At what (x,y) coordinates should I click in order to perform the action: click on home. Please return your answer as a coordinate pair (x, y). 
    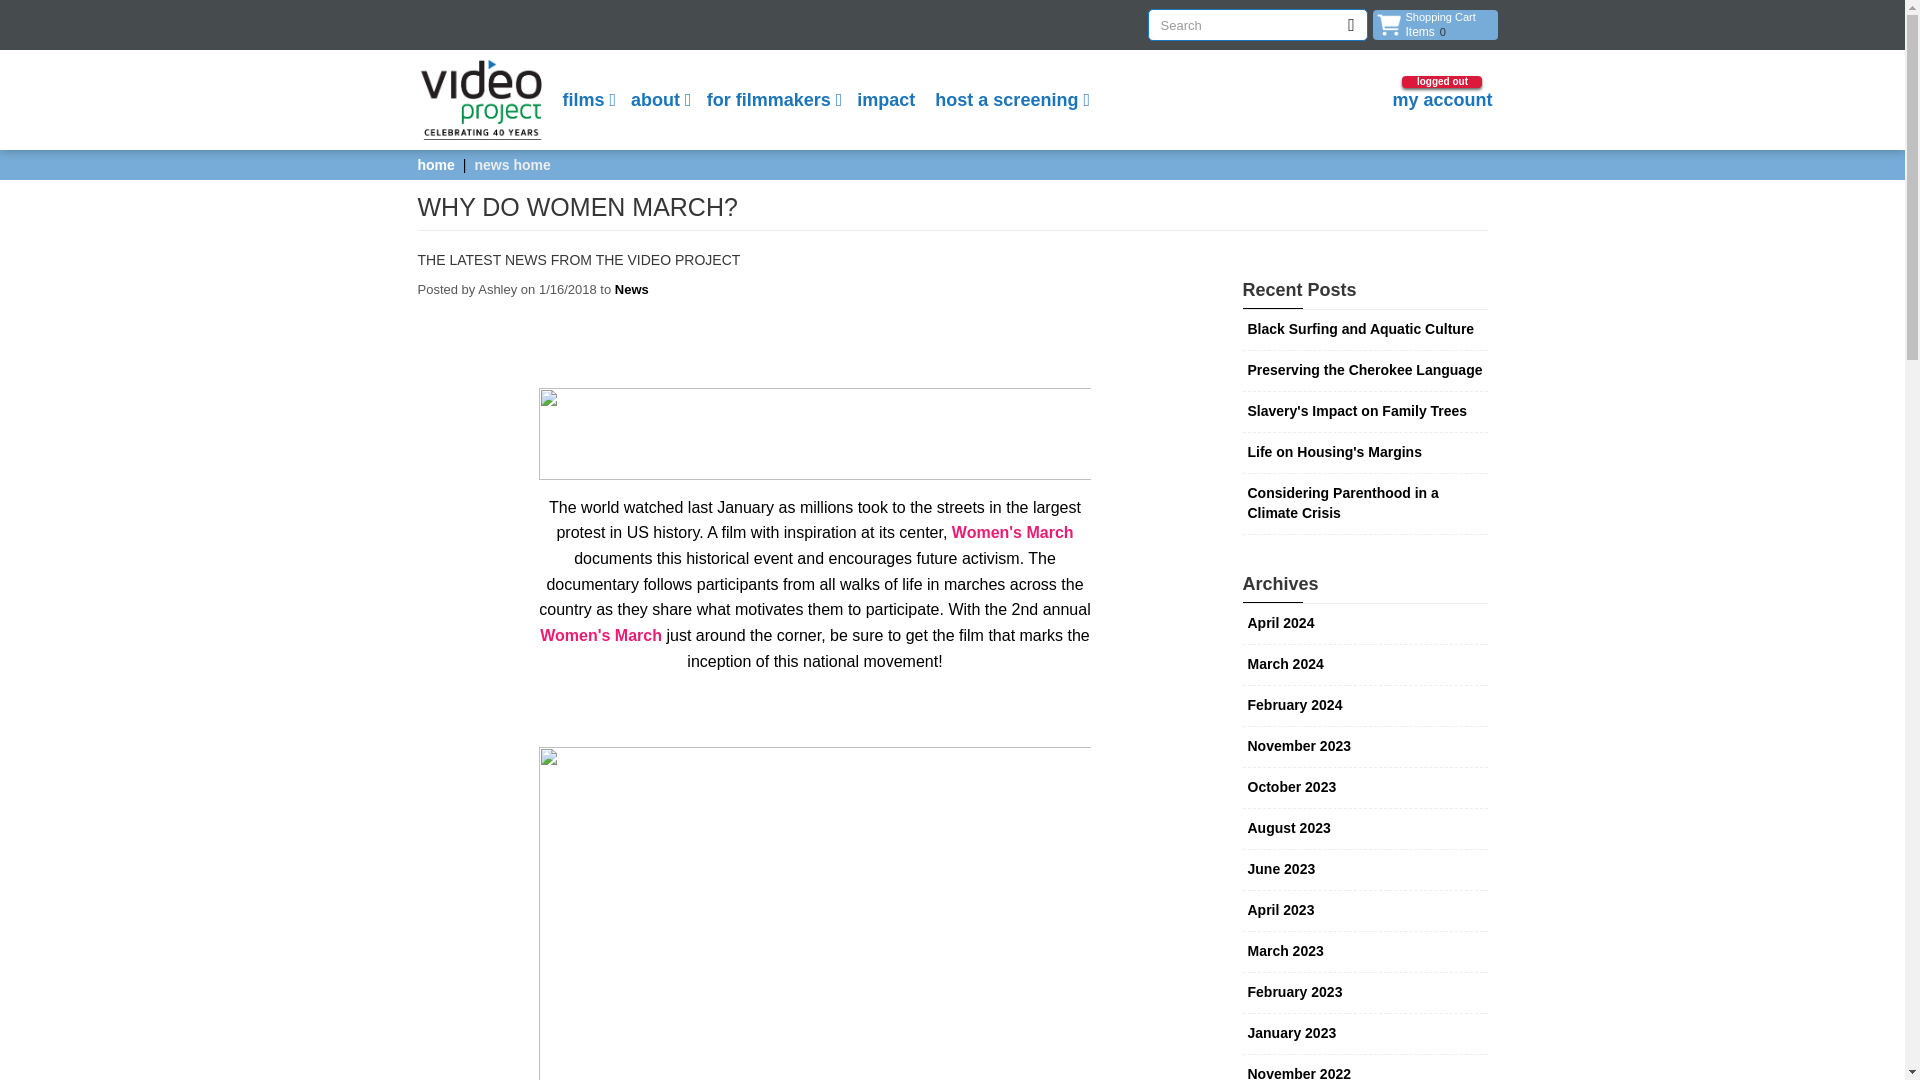
    Looking at the image, I should click on (772, 100).